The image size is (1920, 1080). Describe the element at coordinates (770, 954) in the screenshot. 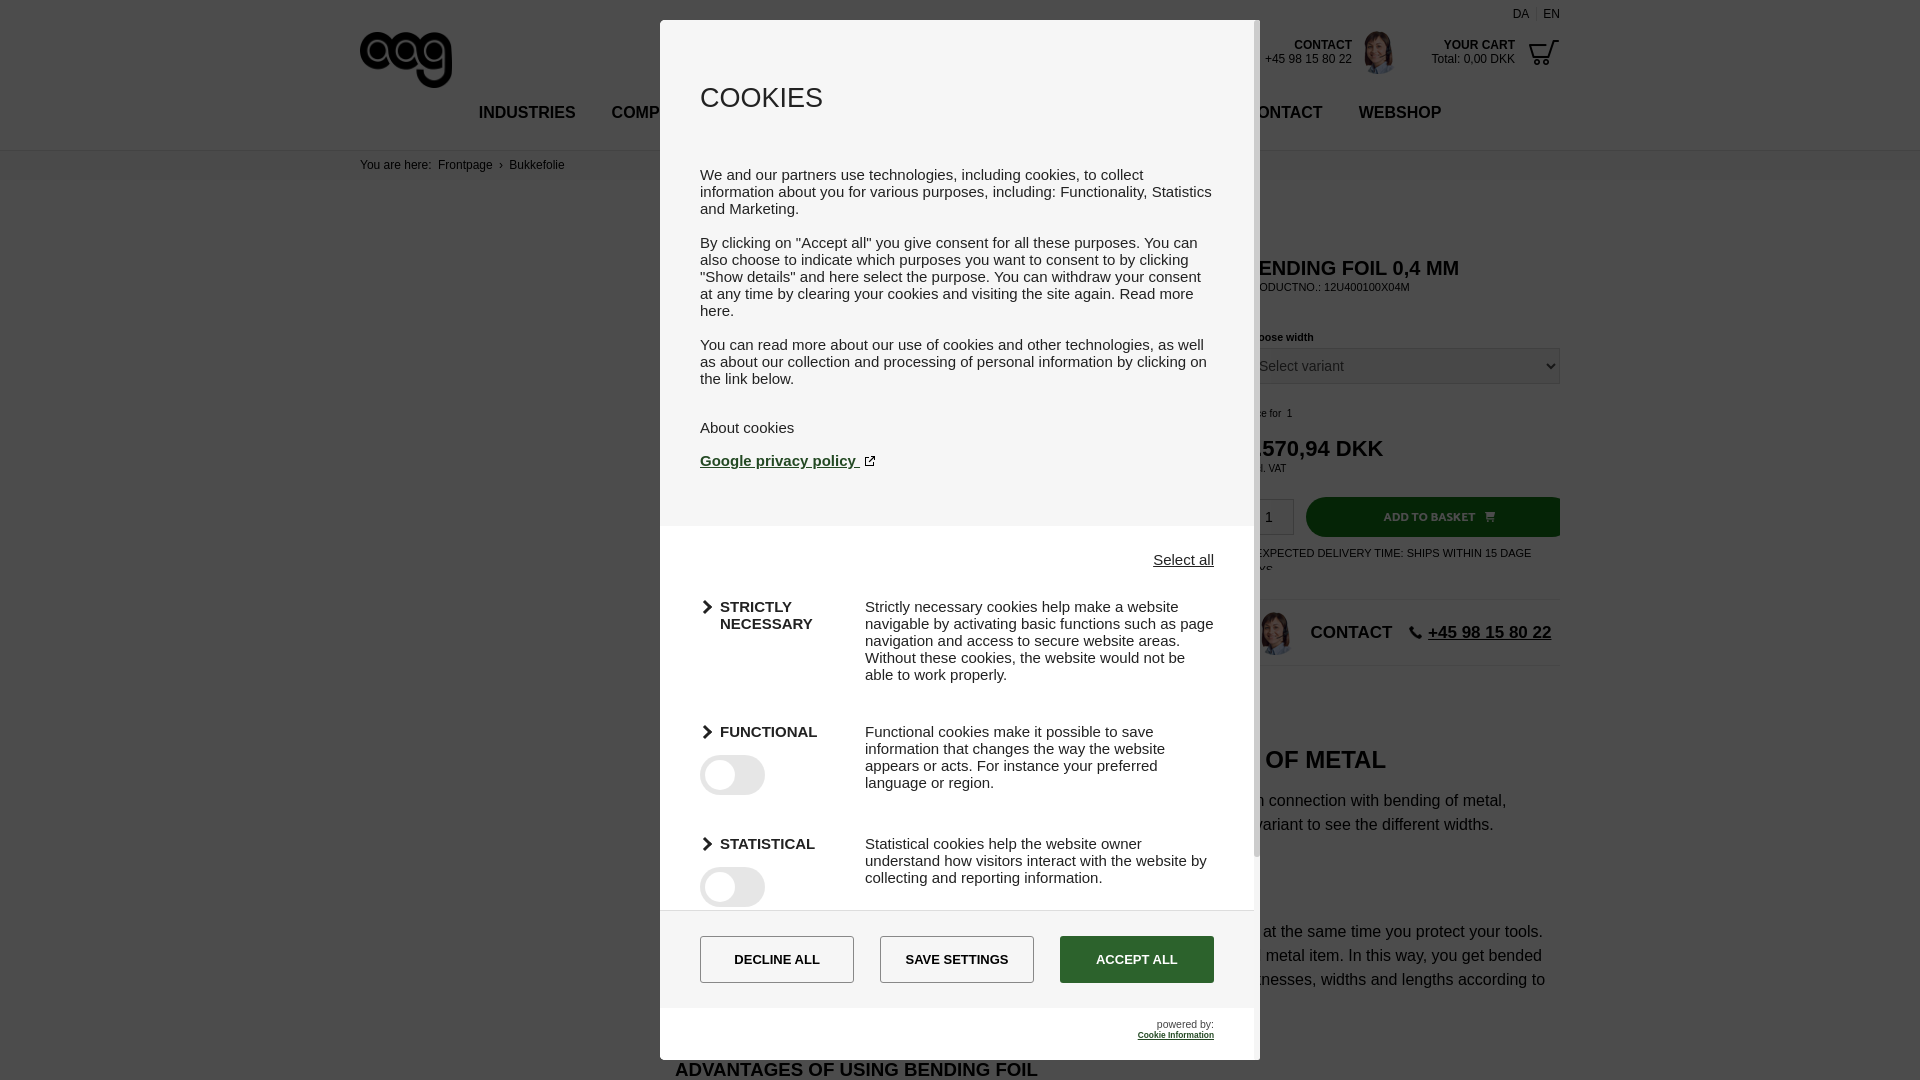

I see `MARKETING` at that location.